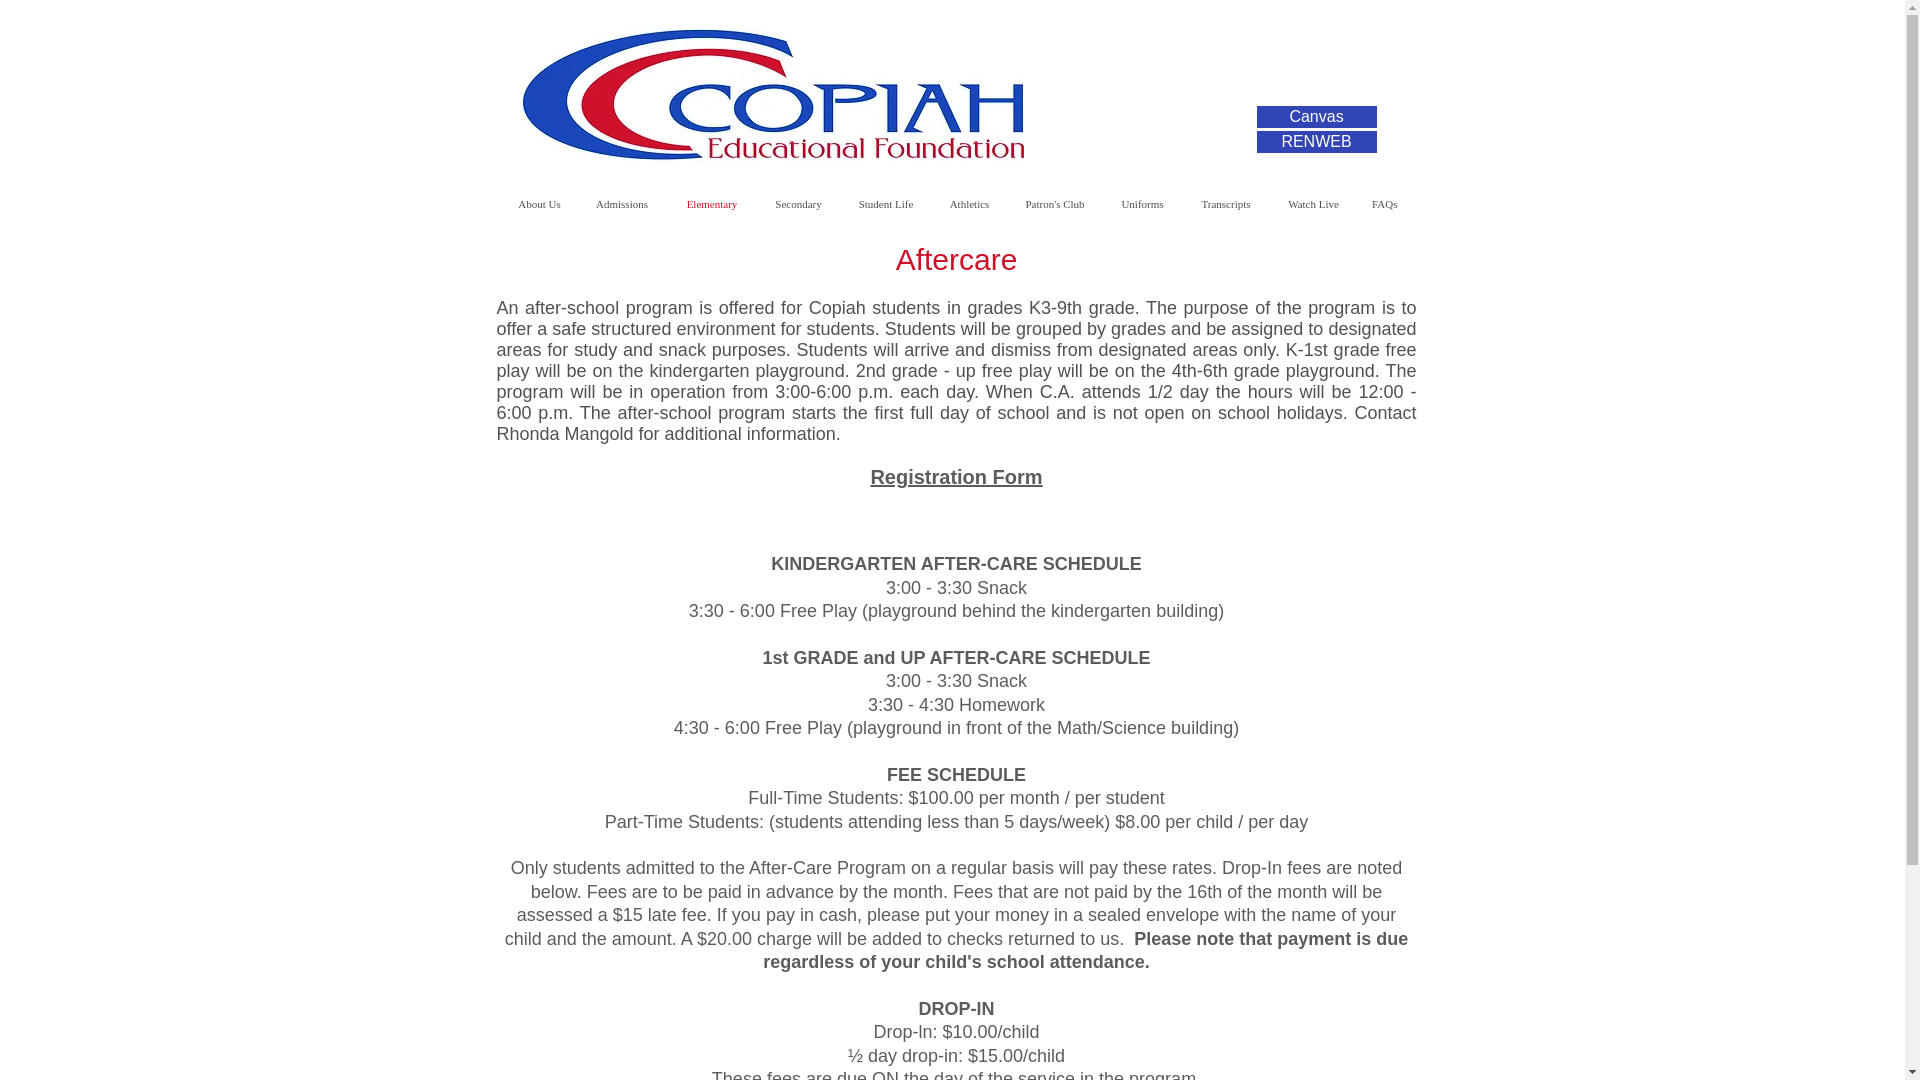 This screenshot has height=1080, width=1920. I want to click on About Us, so click(539, 203).